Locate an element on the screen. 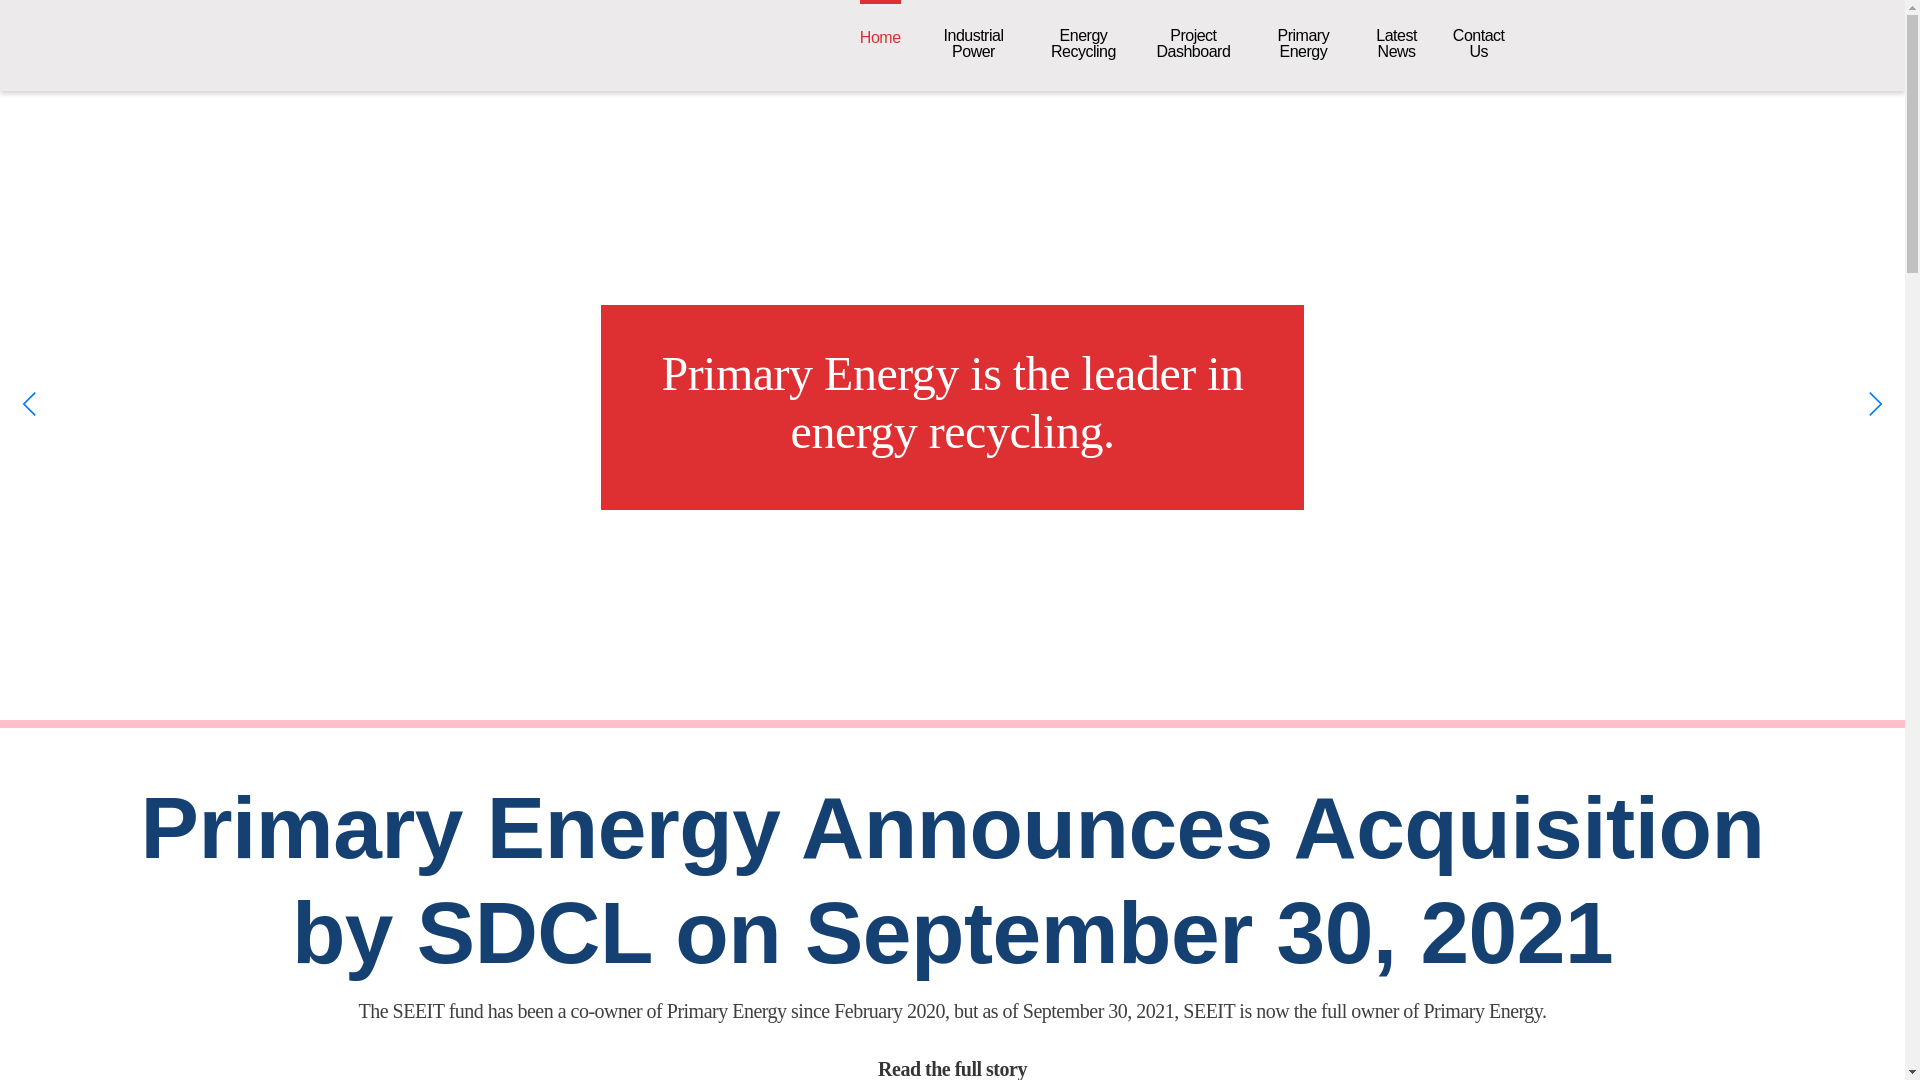 The height and width of the screenshot is (1080, 1920). Energy Recycling is located at coordinates (1082, 44).